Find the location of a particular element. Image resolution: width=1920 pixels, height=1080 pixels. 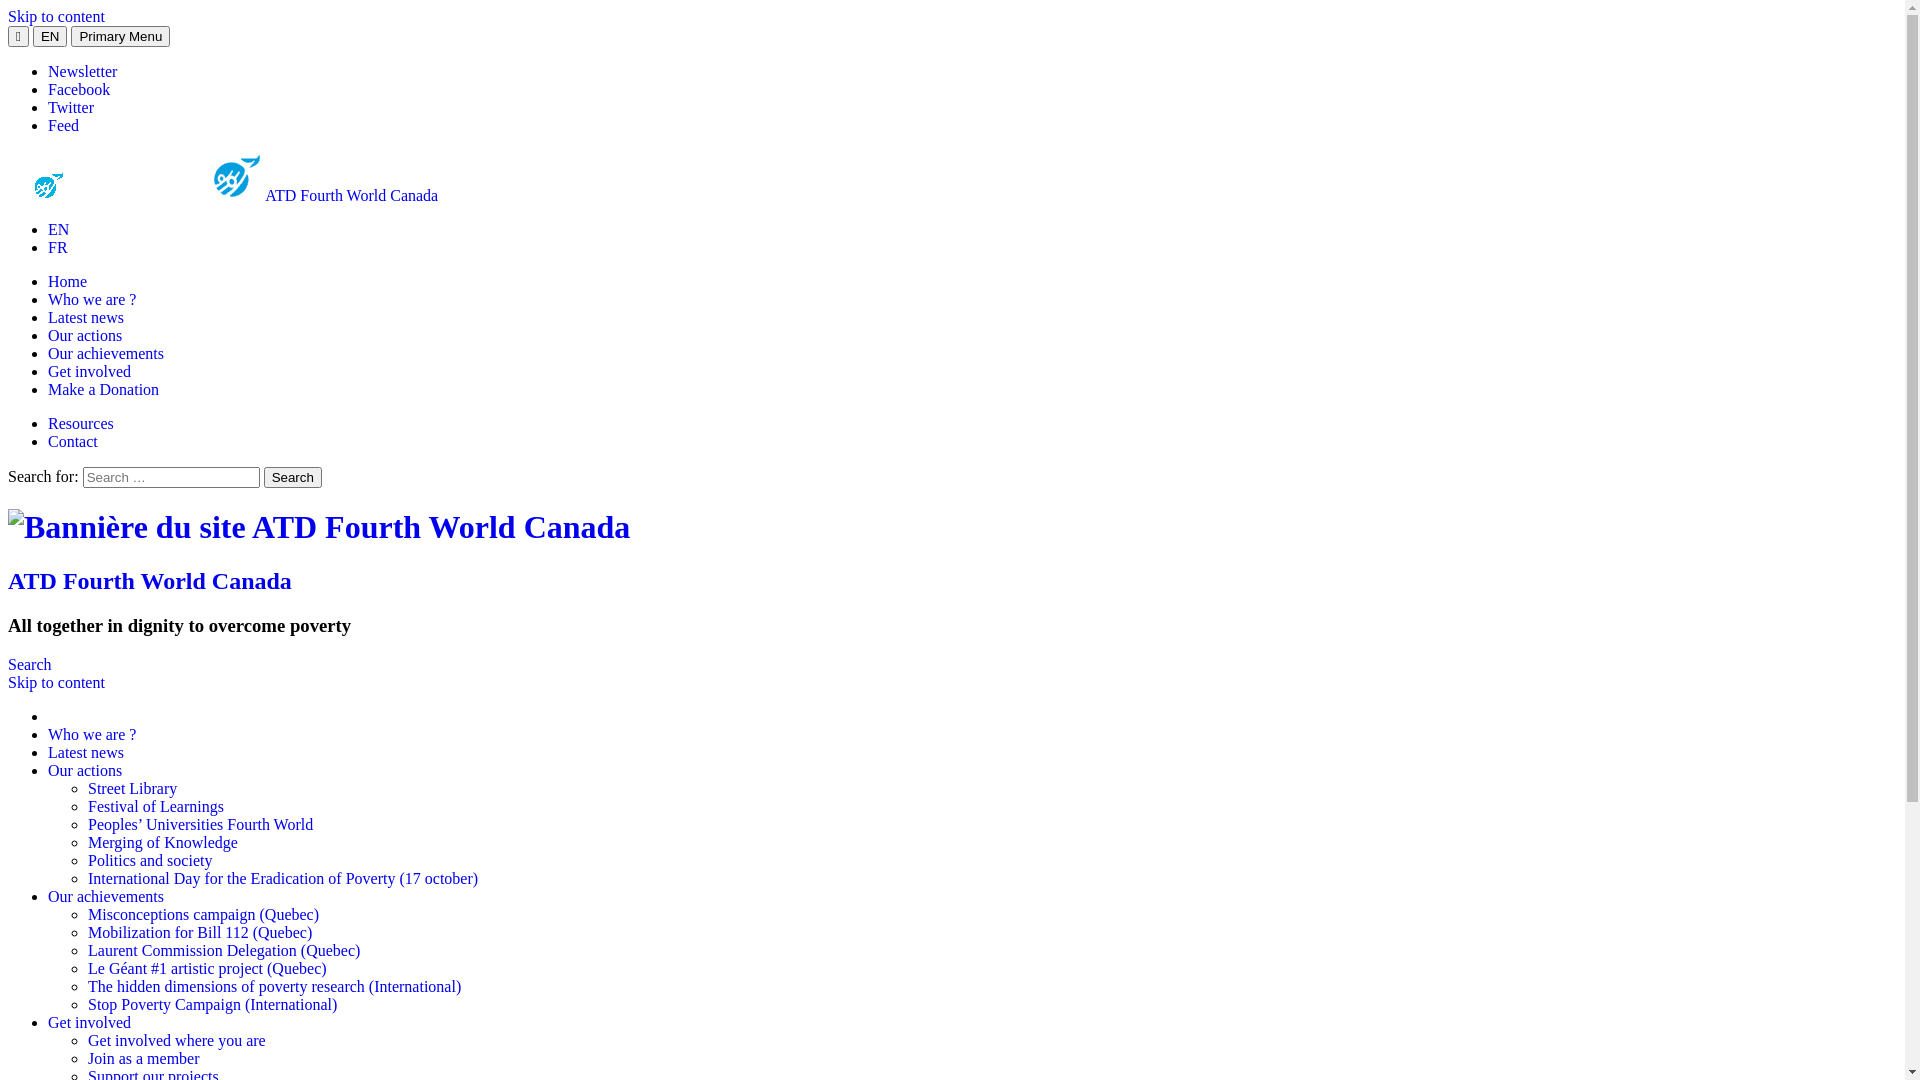

Home is located at coordinates (68, 282).